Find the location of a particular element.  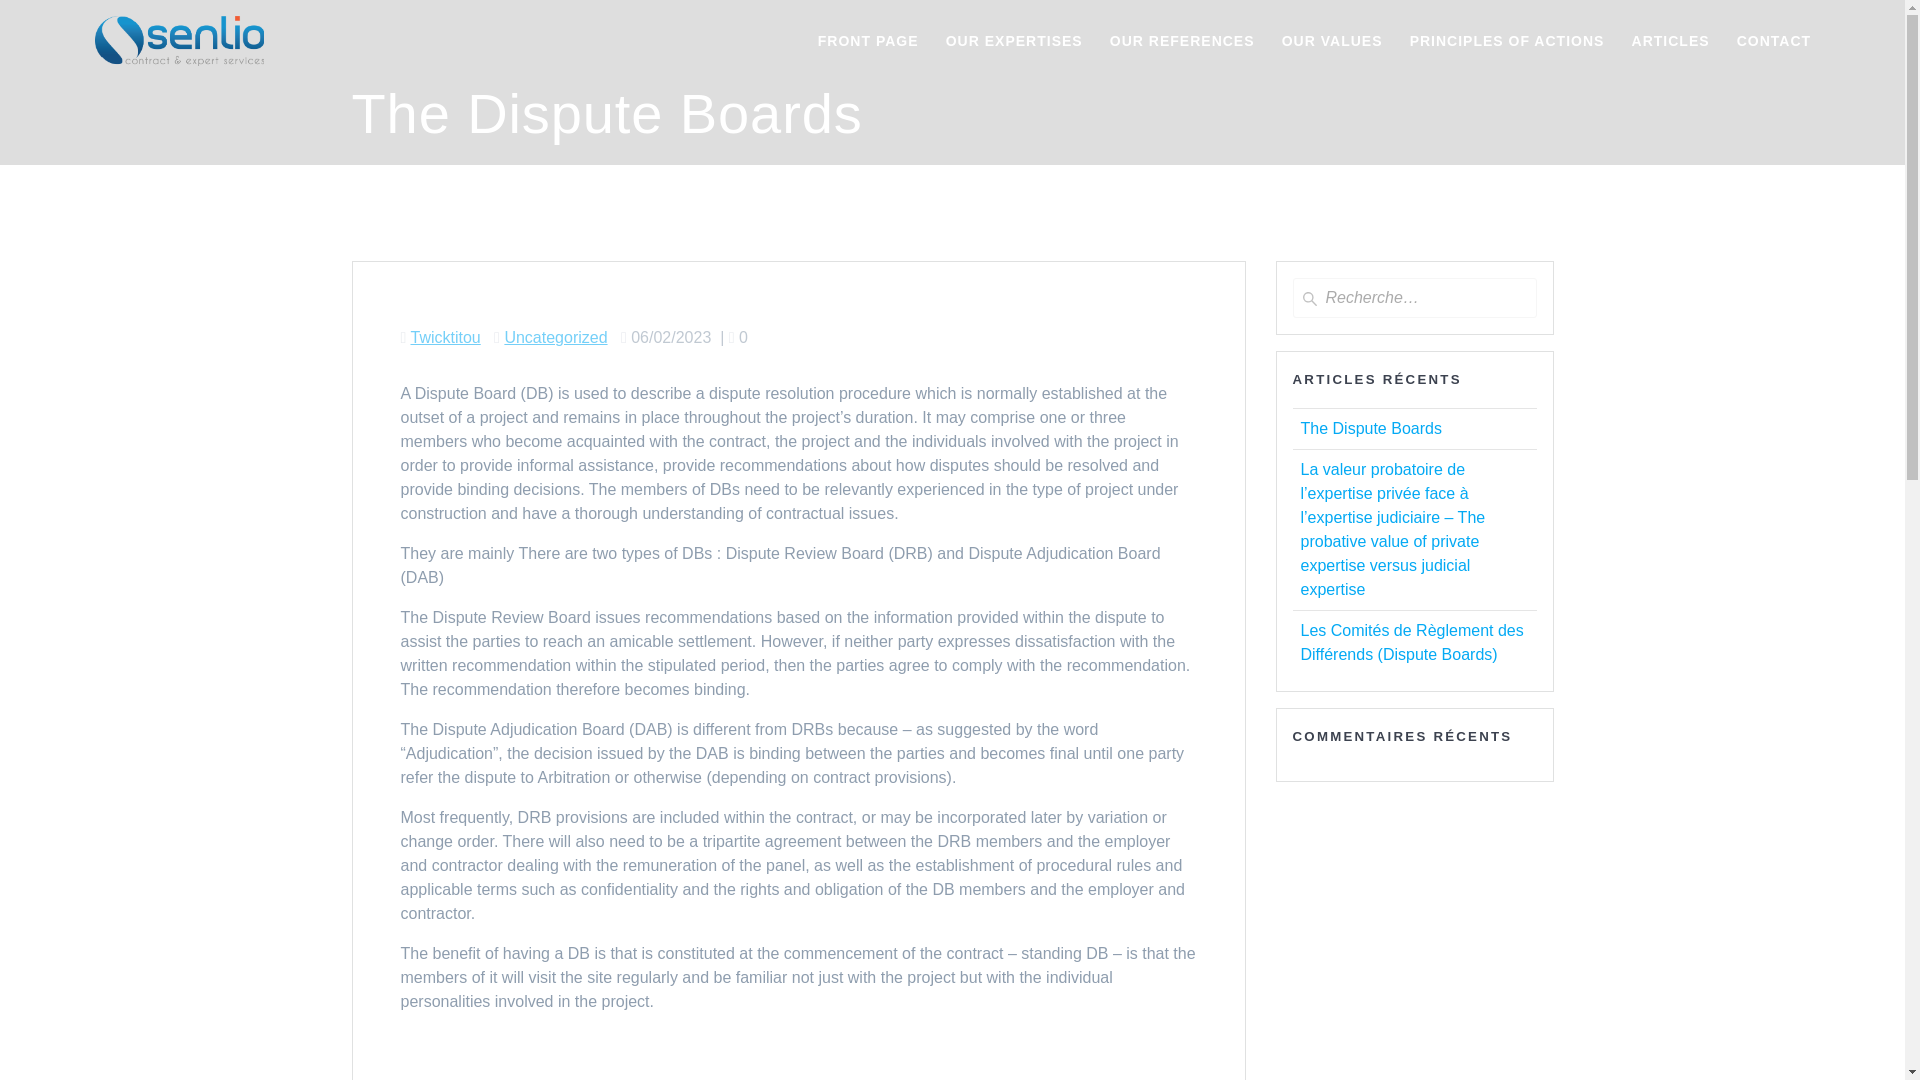

Articles par Twicktitou is located at coordinates (445, 337).